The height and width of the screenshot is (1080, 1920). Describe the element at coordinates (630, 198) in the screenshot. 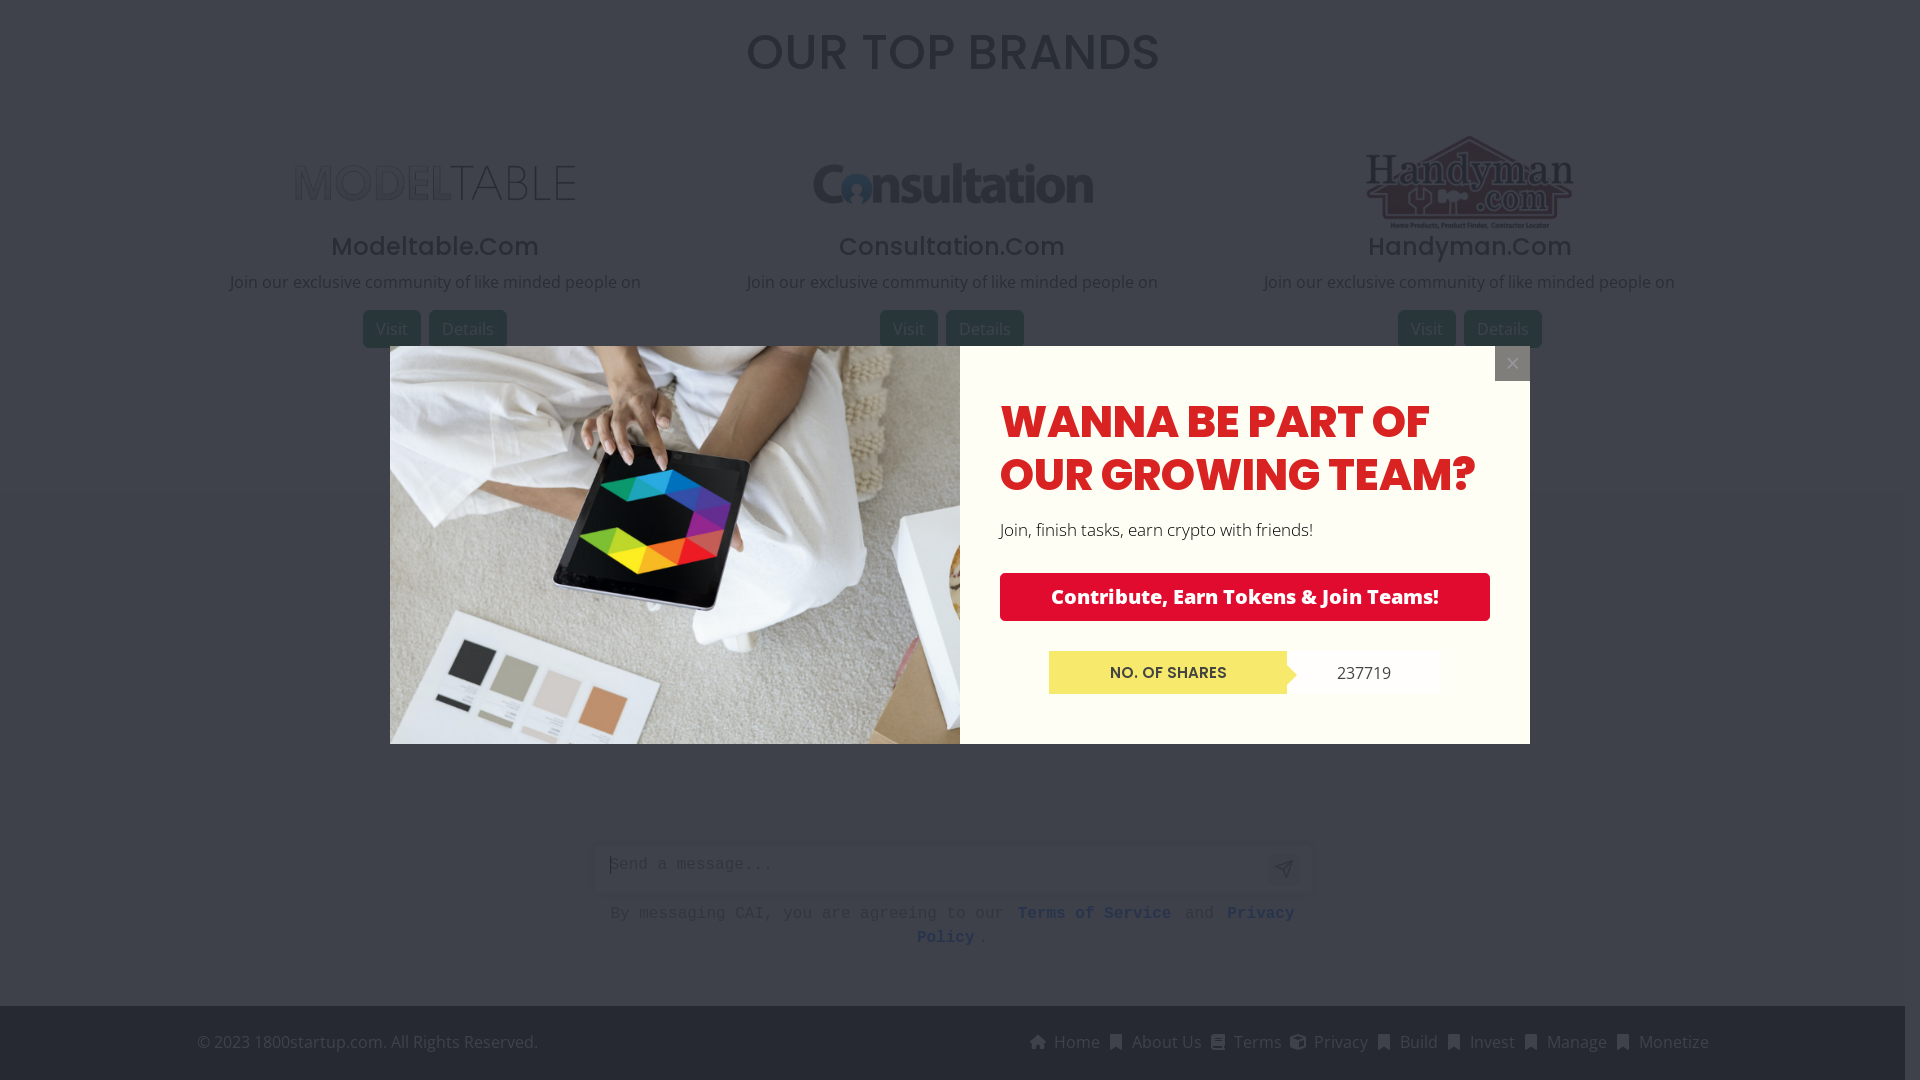

I see `Powered by VNOC` at that location.